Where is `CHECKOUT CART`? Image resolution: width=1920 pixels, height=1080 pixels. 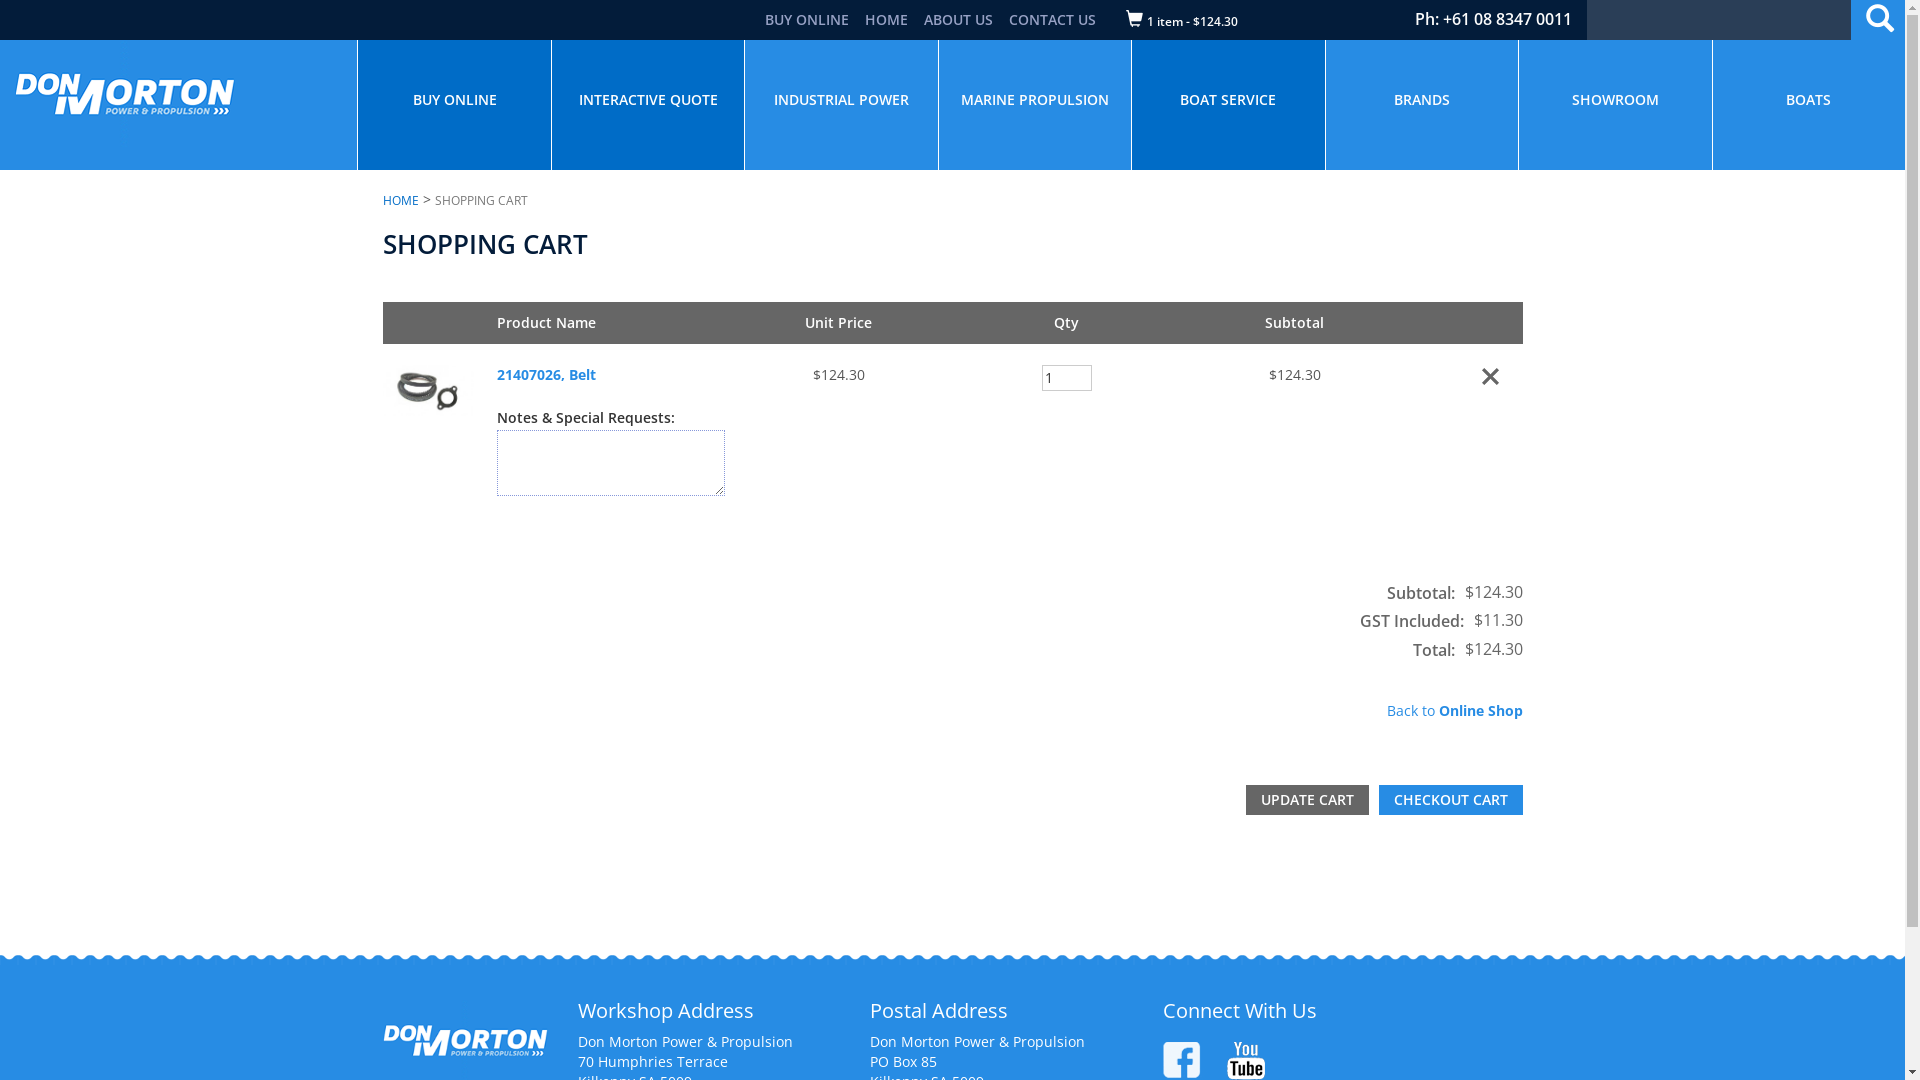
CHECKOUT CART is located at coordinates (1450, 800).